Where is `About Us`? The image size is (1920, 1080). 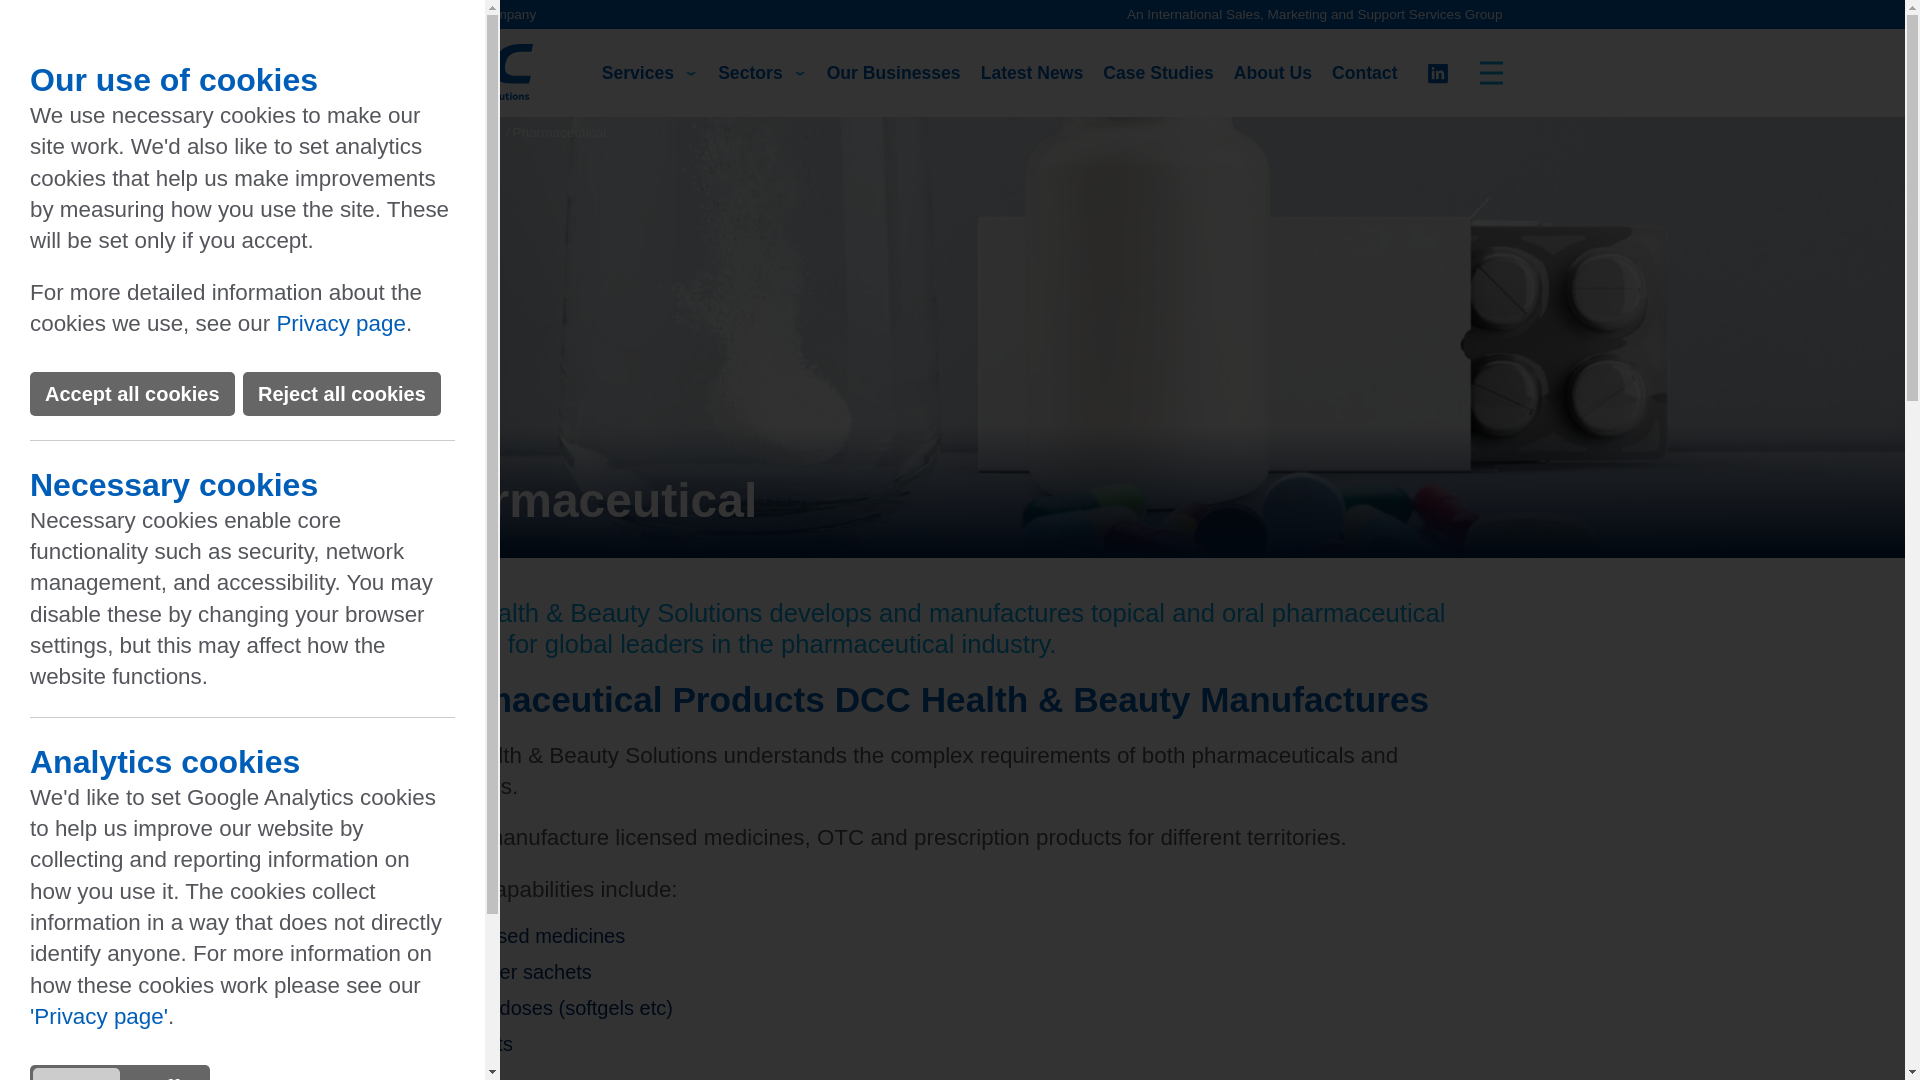
About Us is located at coordinates (1273, 73).